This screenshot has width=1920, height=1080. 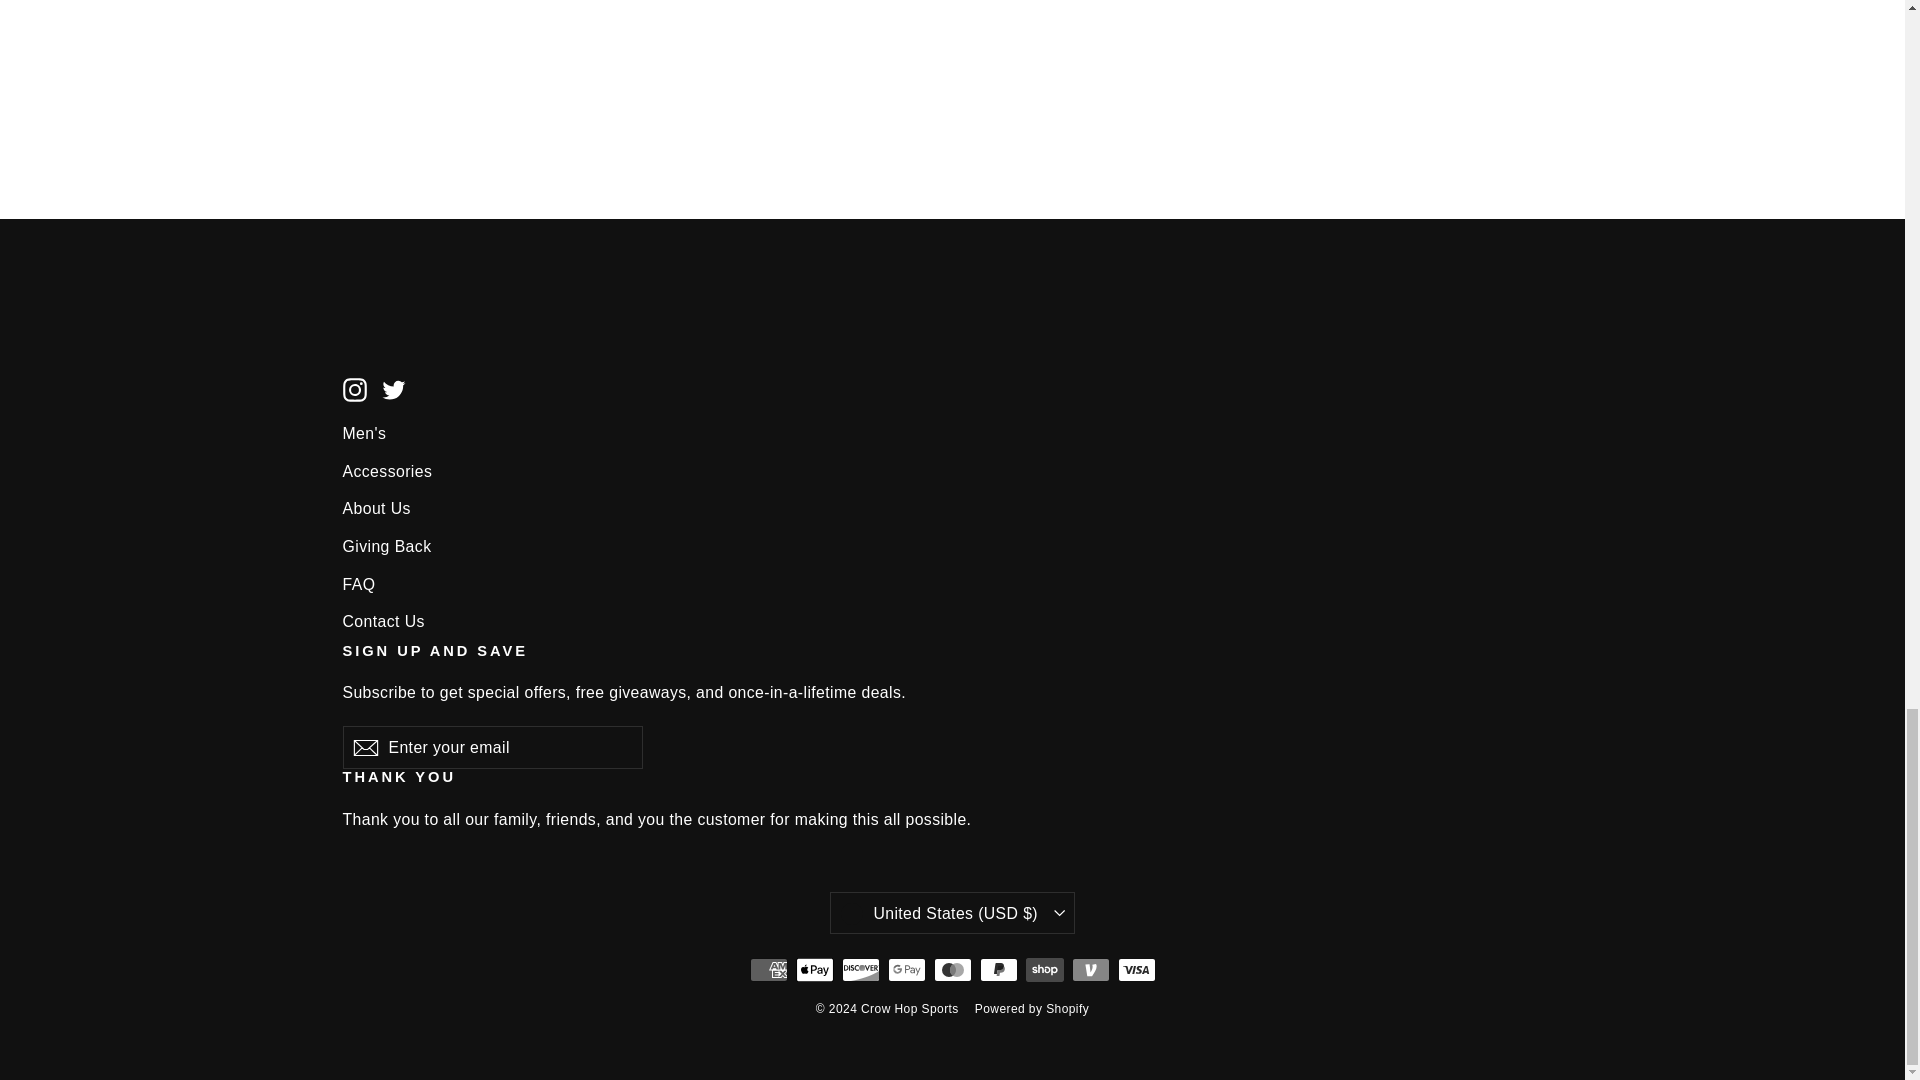 What do you see at coordinates (394, 390) in the screenshot?
I see `twitter` at bounding box center [394, 390].